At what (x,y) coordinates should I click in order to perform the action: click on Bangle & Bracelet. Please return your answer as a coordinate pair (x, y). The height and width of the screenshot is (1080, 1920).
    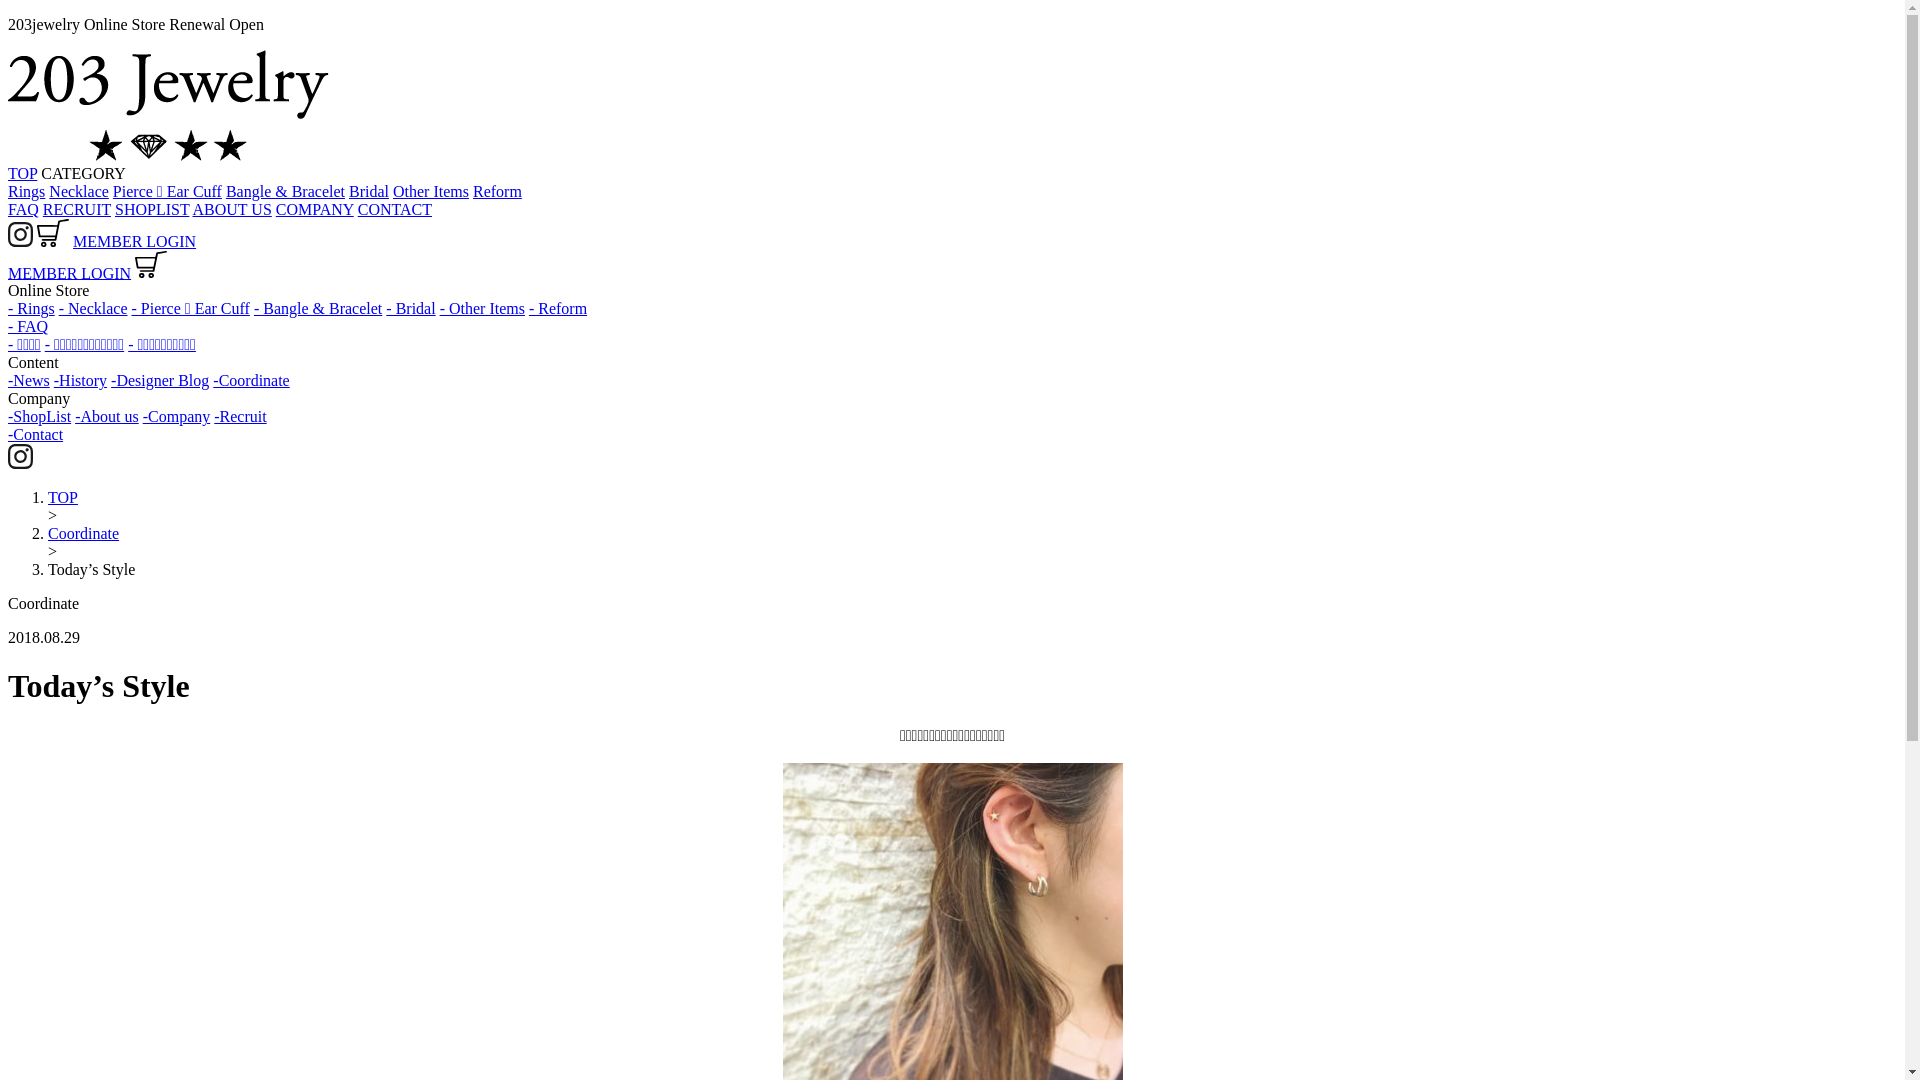
    Looking at the image, I should click on (286, 192).